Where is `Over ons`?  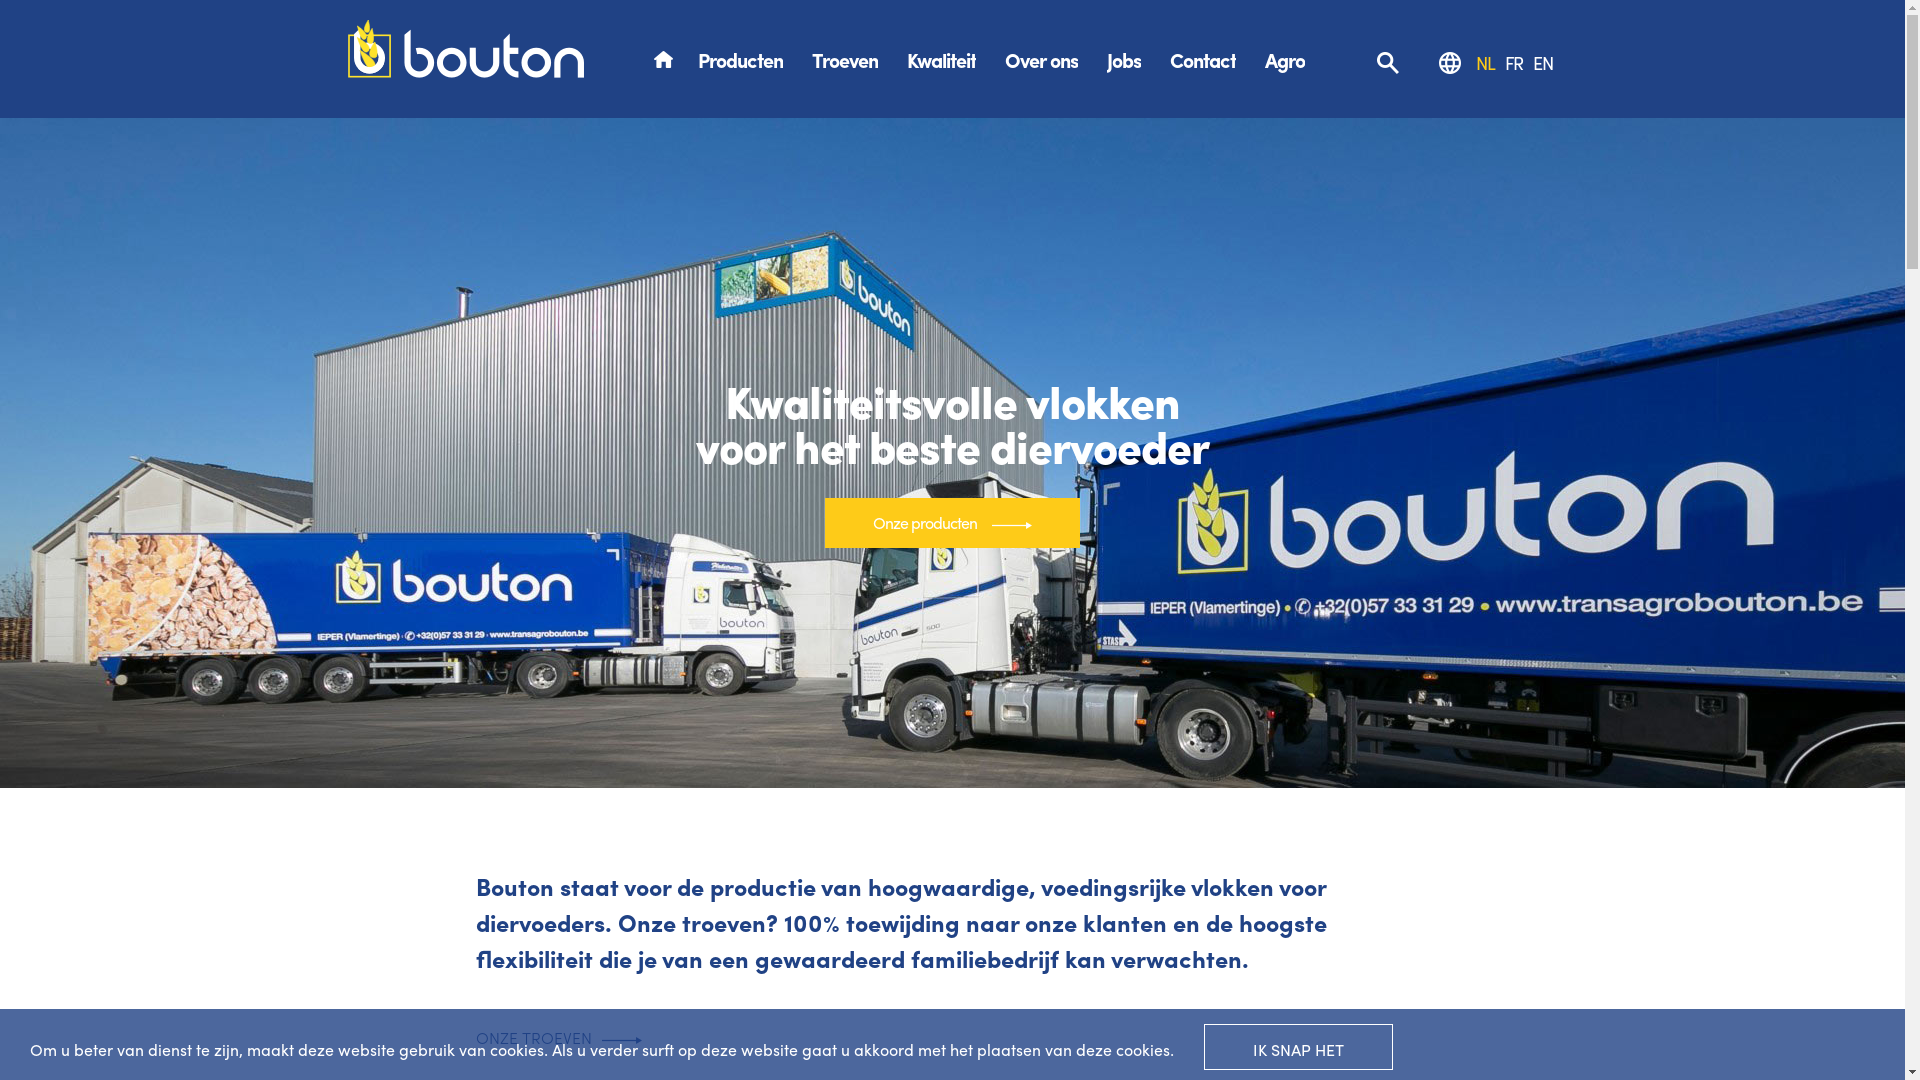
Over ons is located at coordinates (1040, 60).